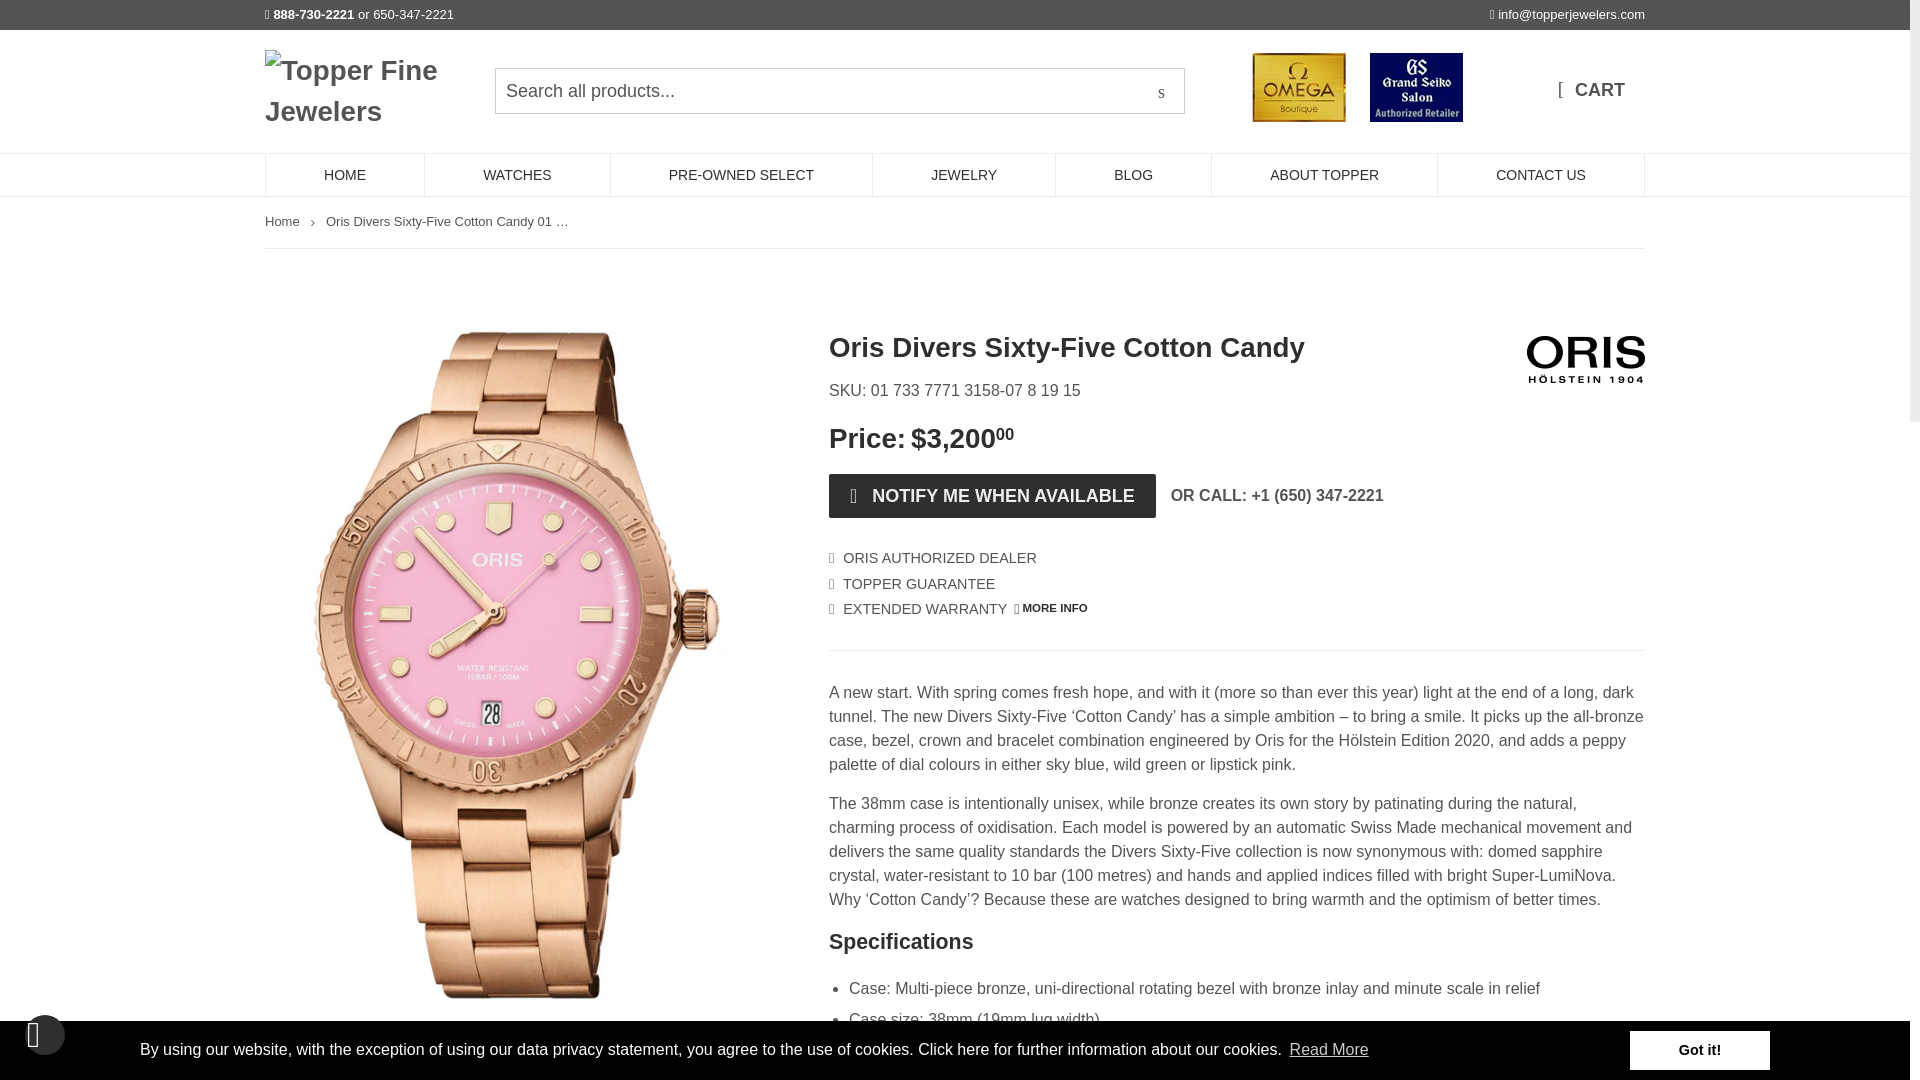 The height and width of the screenshot is (1080, 1920). Describe the element at coordinates (345, 174) in the screenshot. I see `Home` at that location.